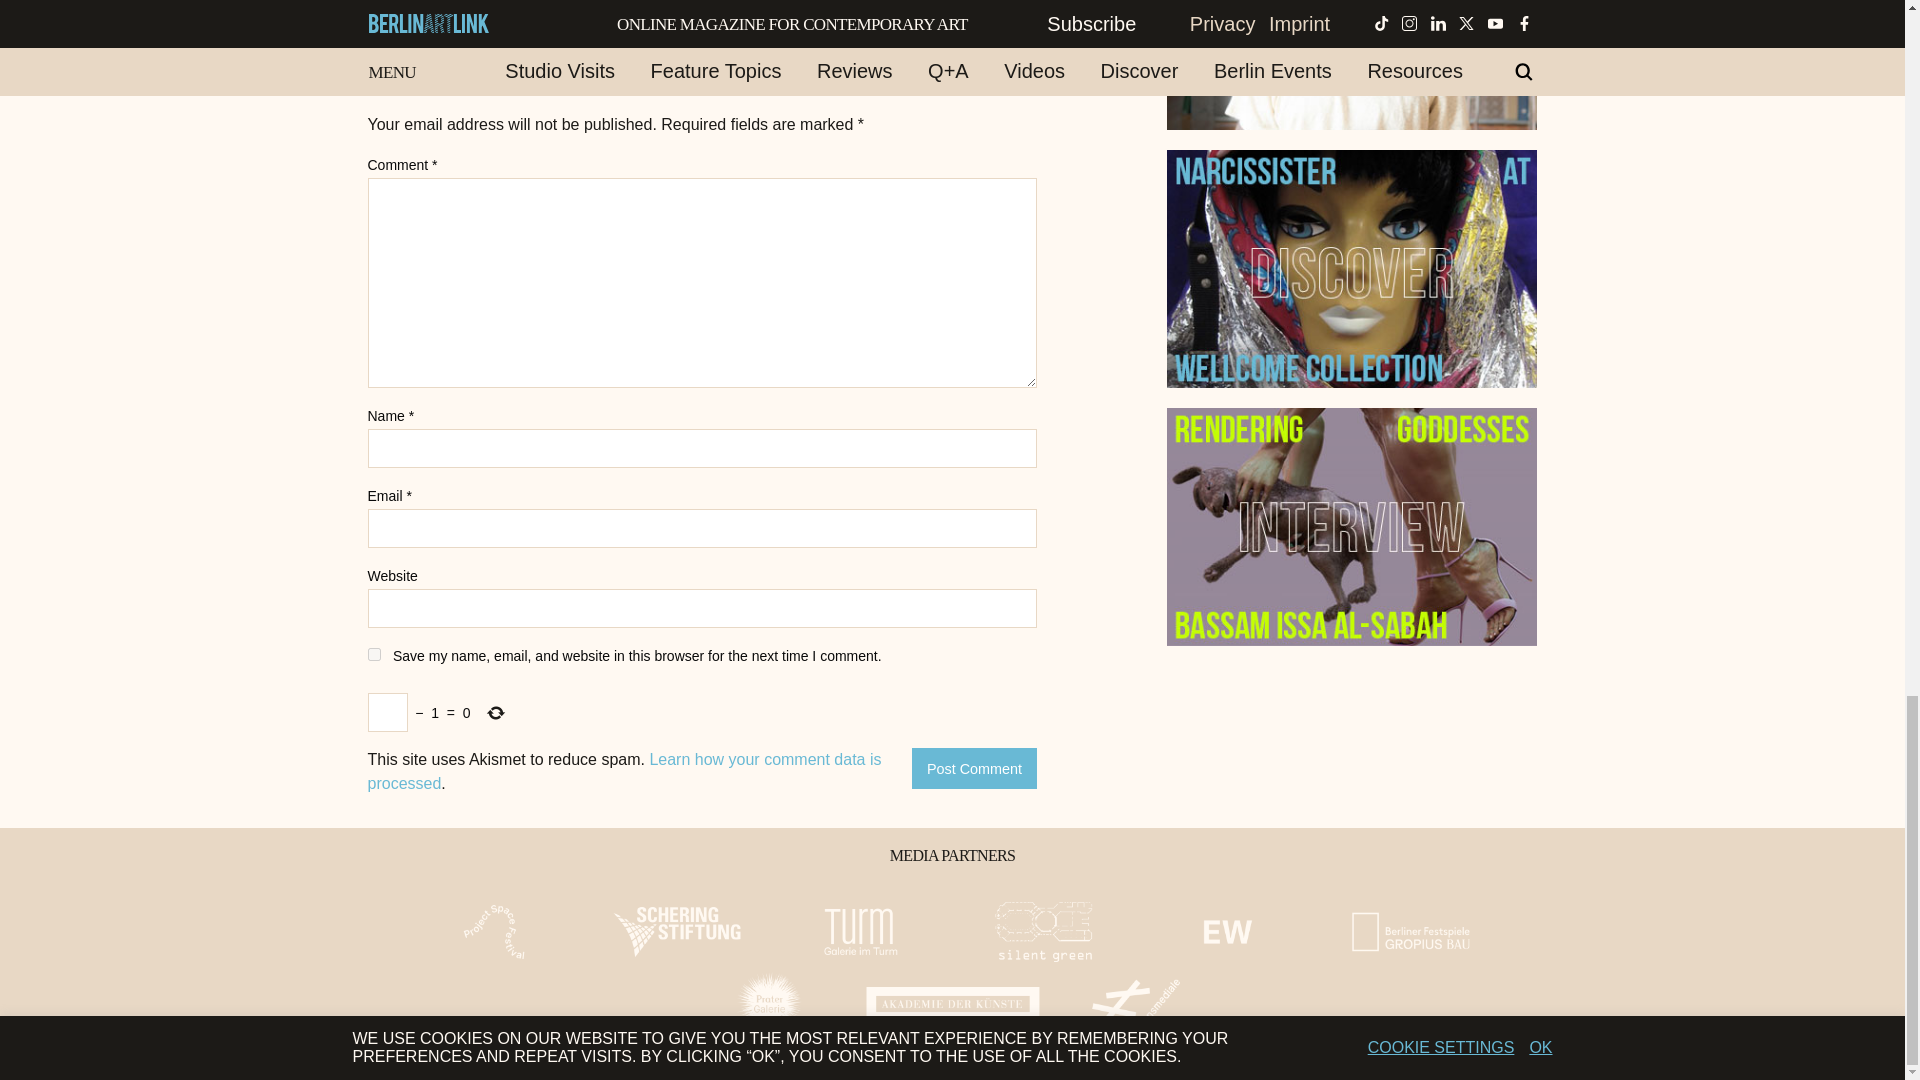 The width and height of the screenshot is (1920, 1080). What do you see at coordinates (374, 654) in the screenshot?
I see `yes` at bounding box center [374, 654].